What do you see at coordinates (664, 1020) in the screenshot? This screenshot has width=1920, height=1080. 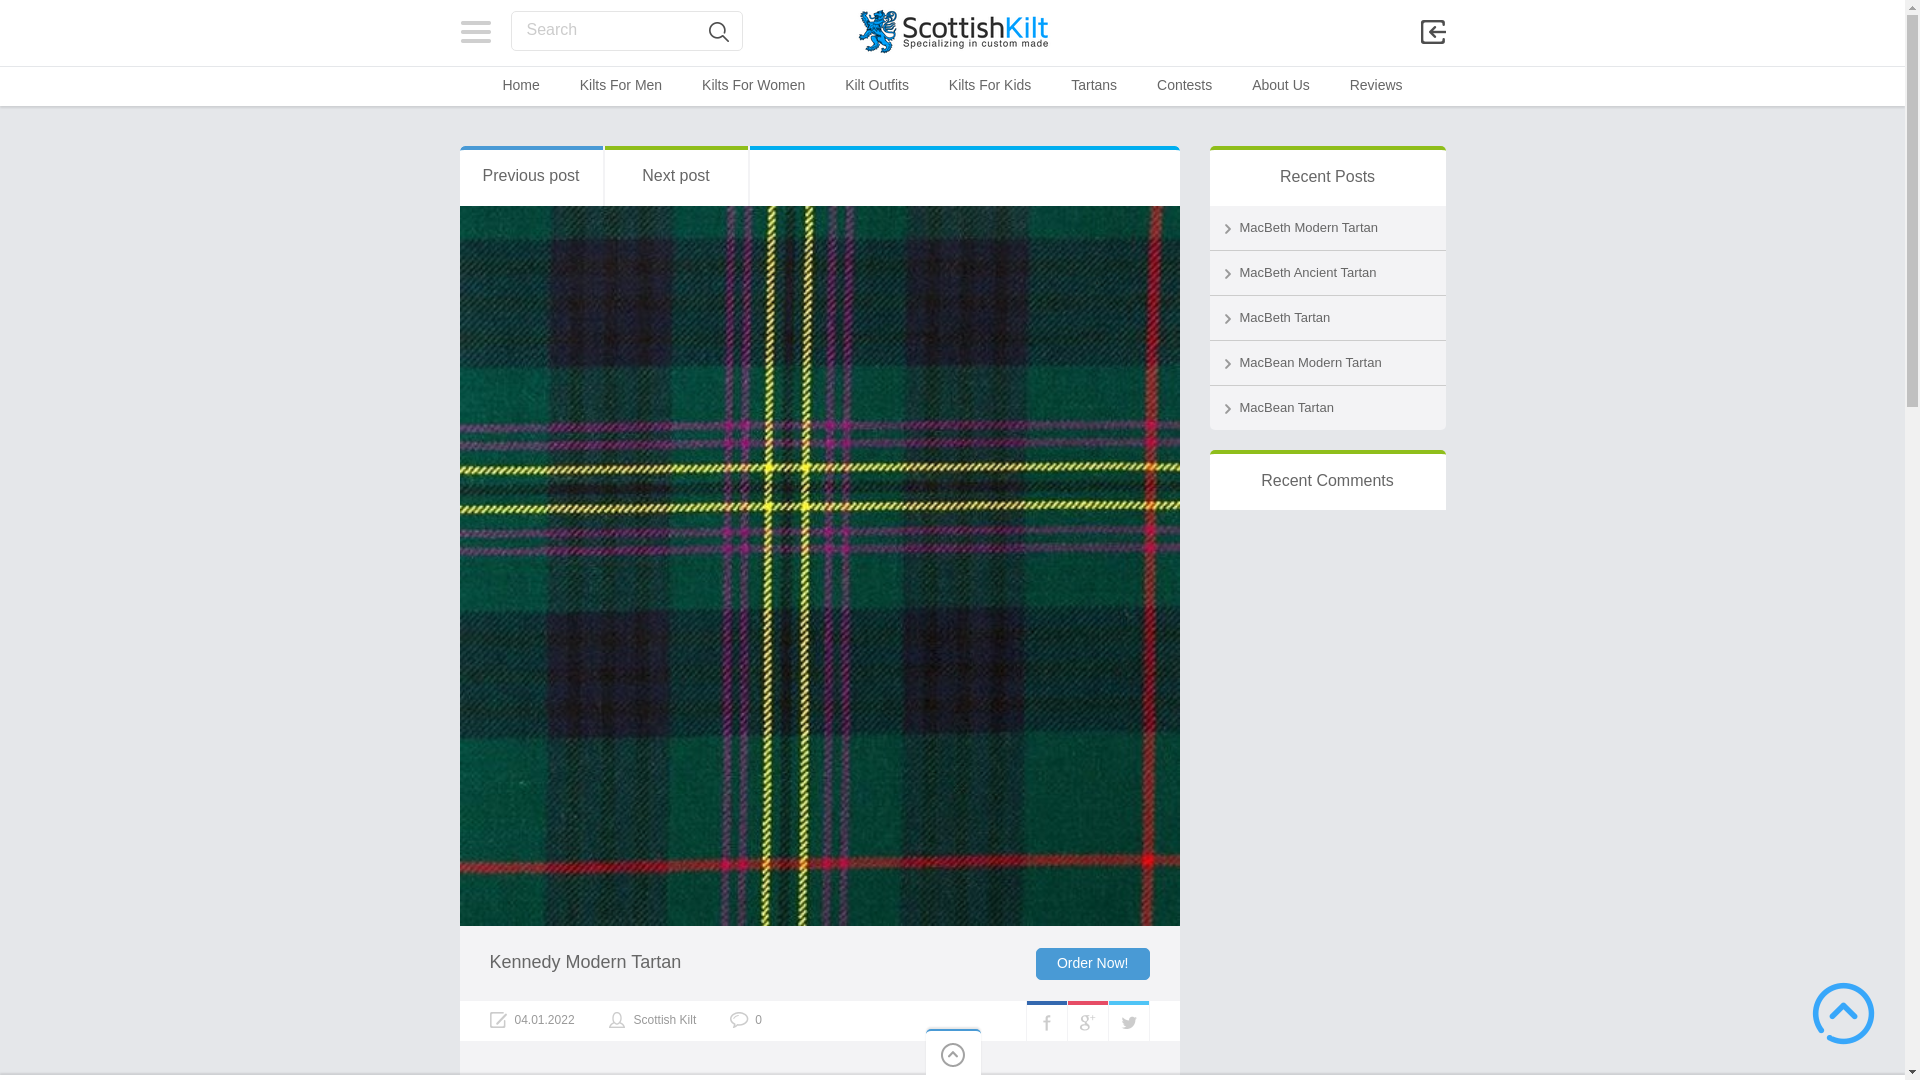 I see `Posts by Scottish Kilt` at bounding box center [664, 1020].